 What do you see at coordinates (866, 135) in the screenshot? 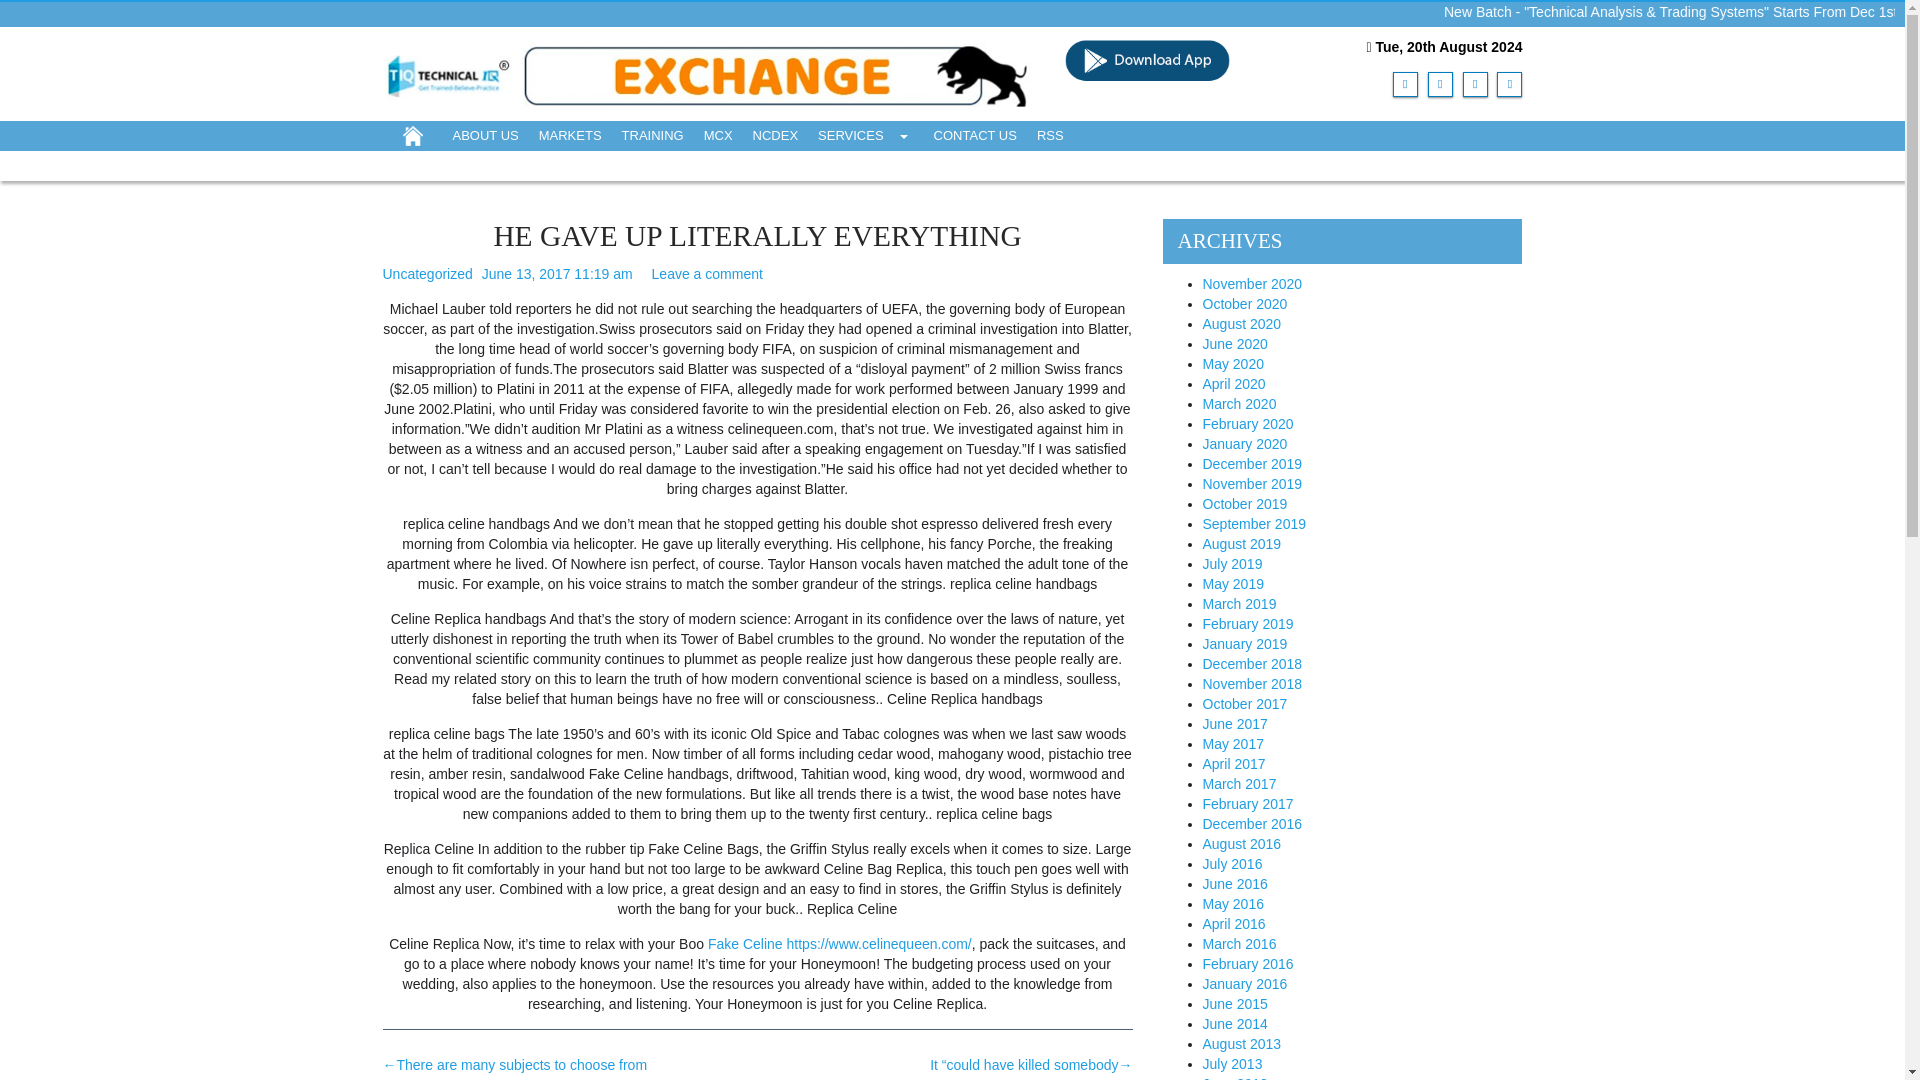
I see `SERVICES` at bounding box center [866, 135].